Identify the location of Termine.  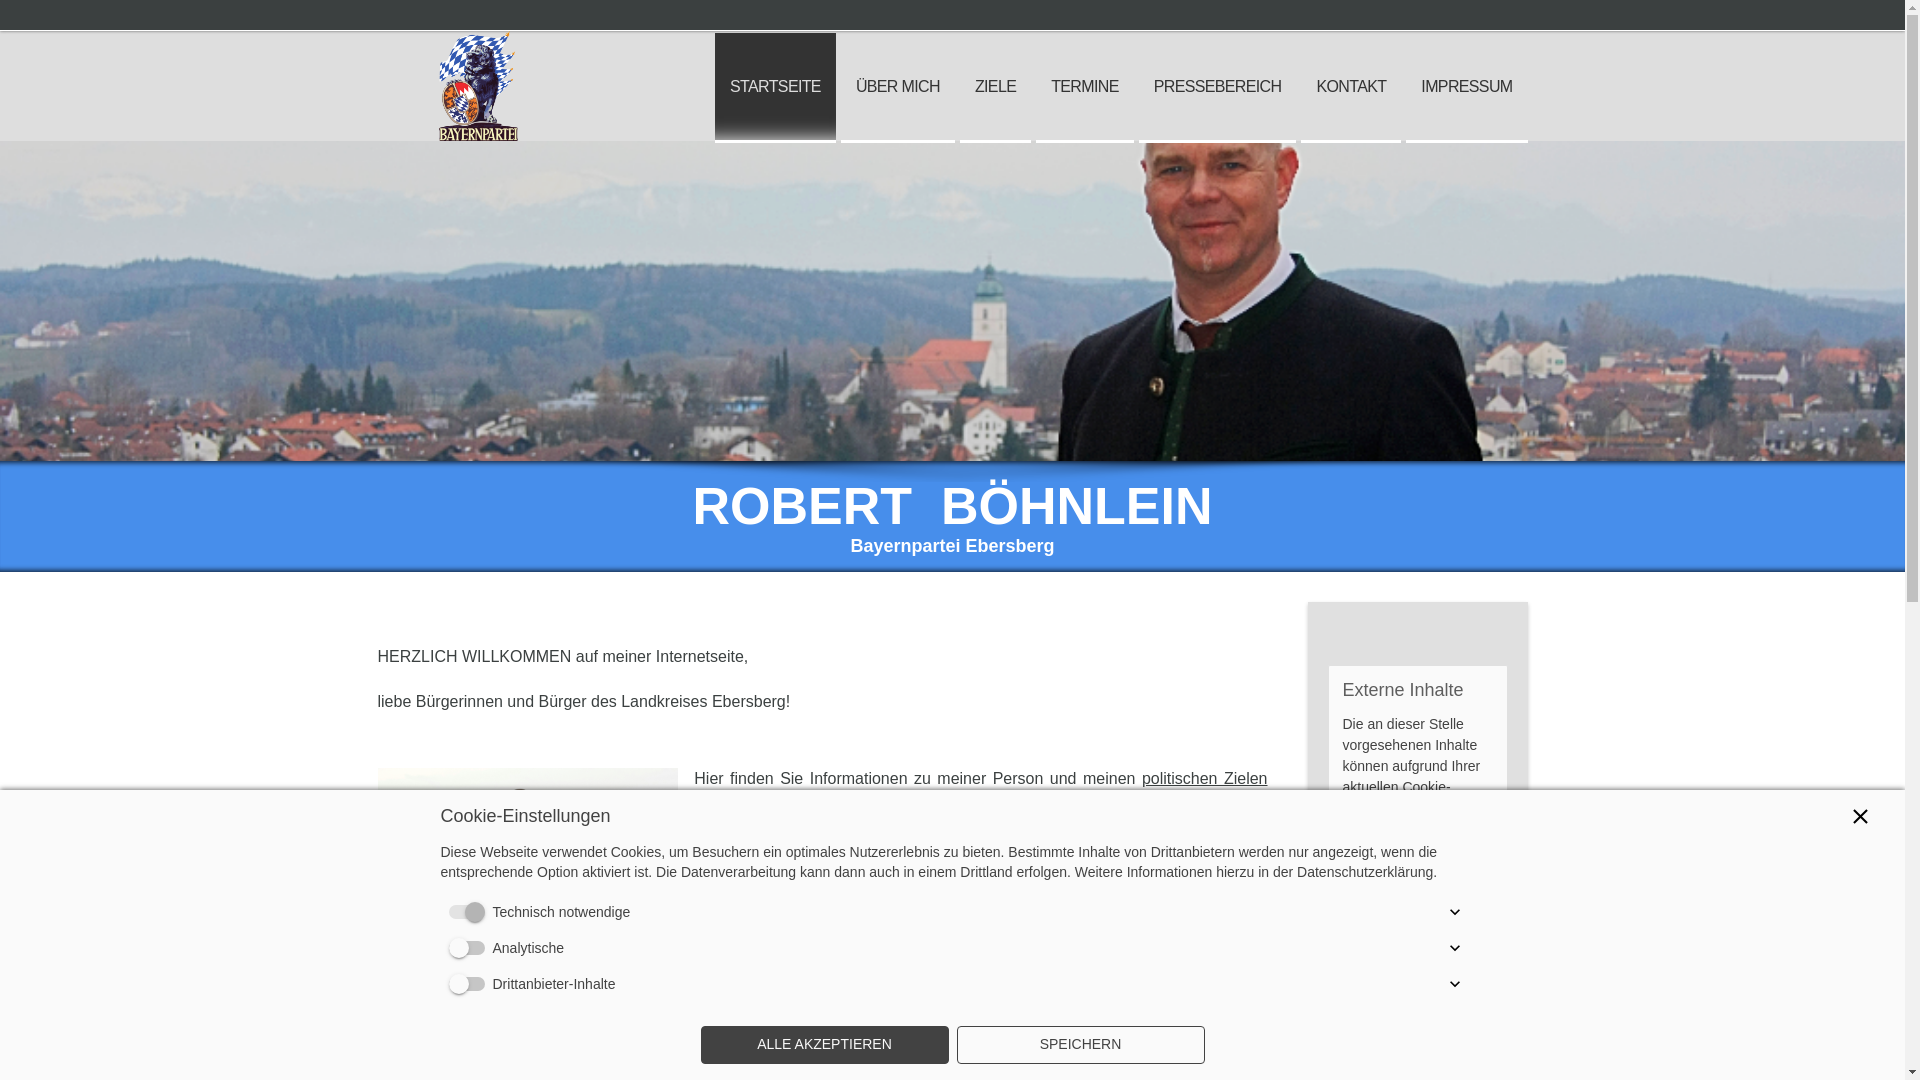
(750, 854).